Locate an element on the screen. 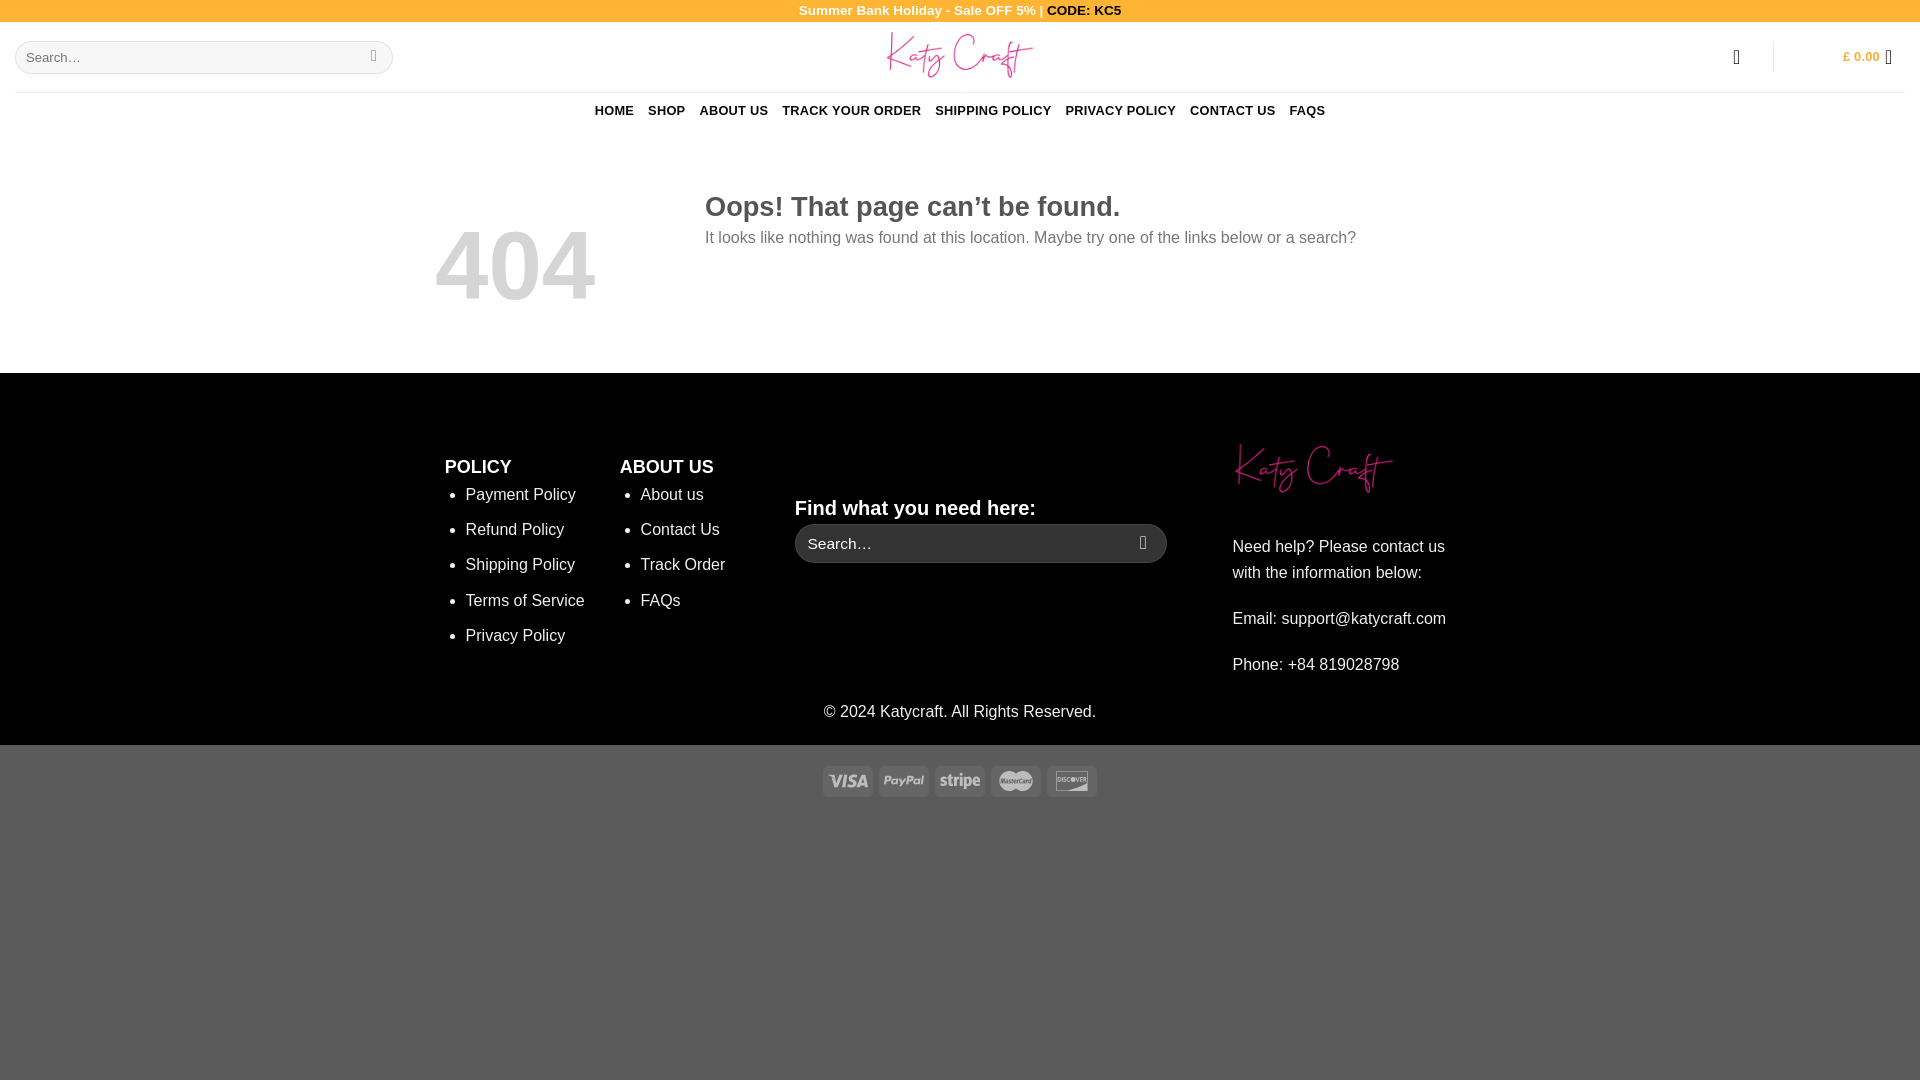 This screenshot has height=1080, width=1920. Search is located at coordinates (374, 56).